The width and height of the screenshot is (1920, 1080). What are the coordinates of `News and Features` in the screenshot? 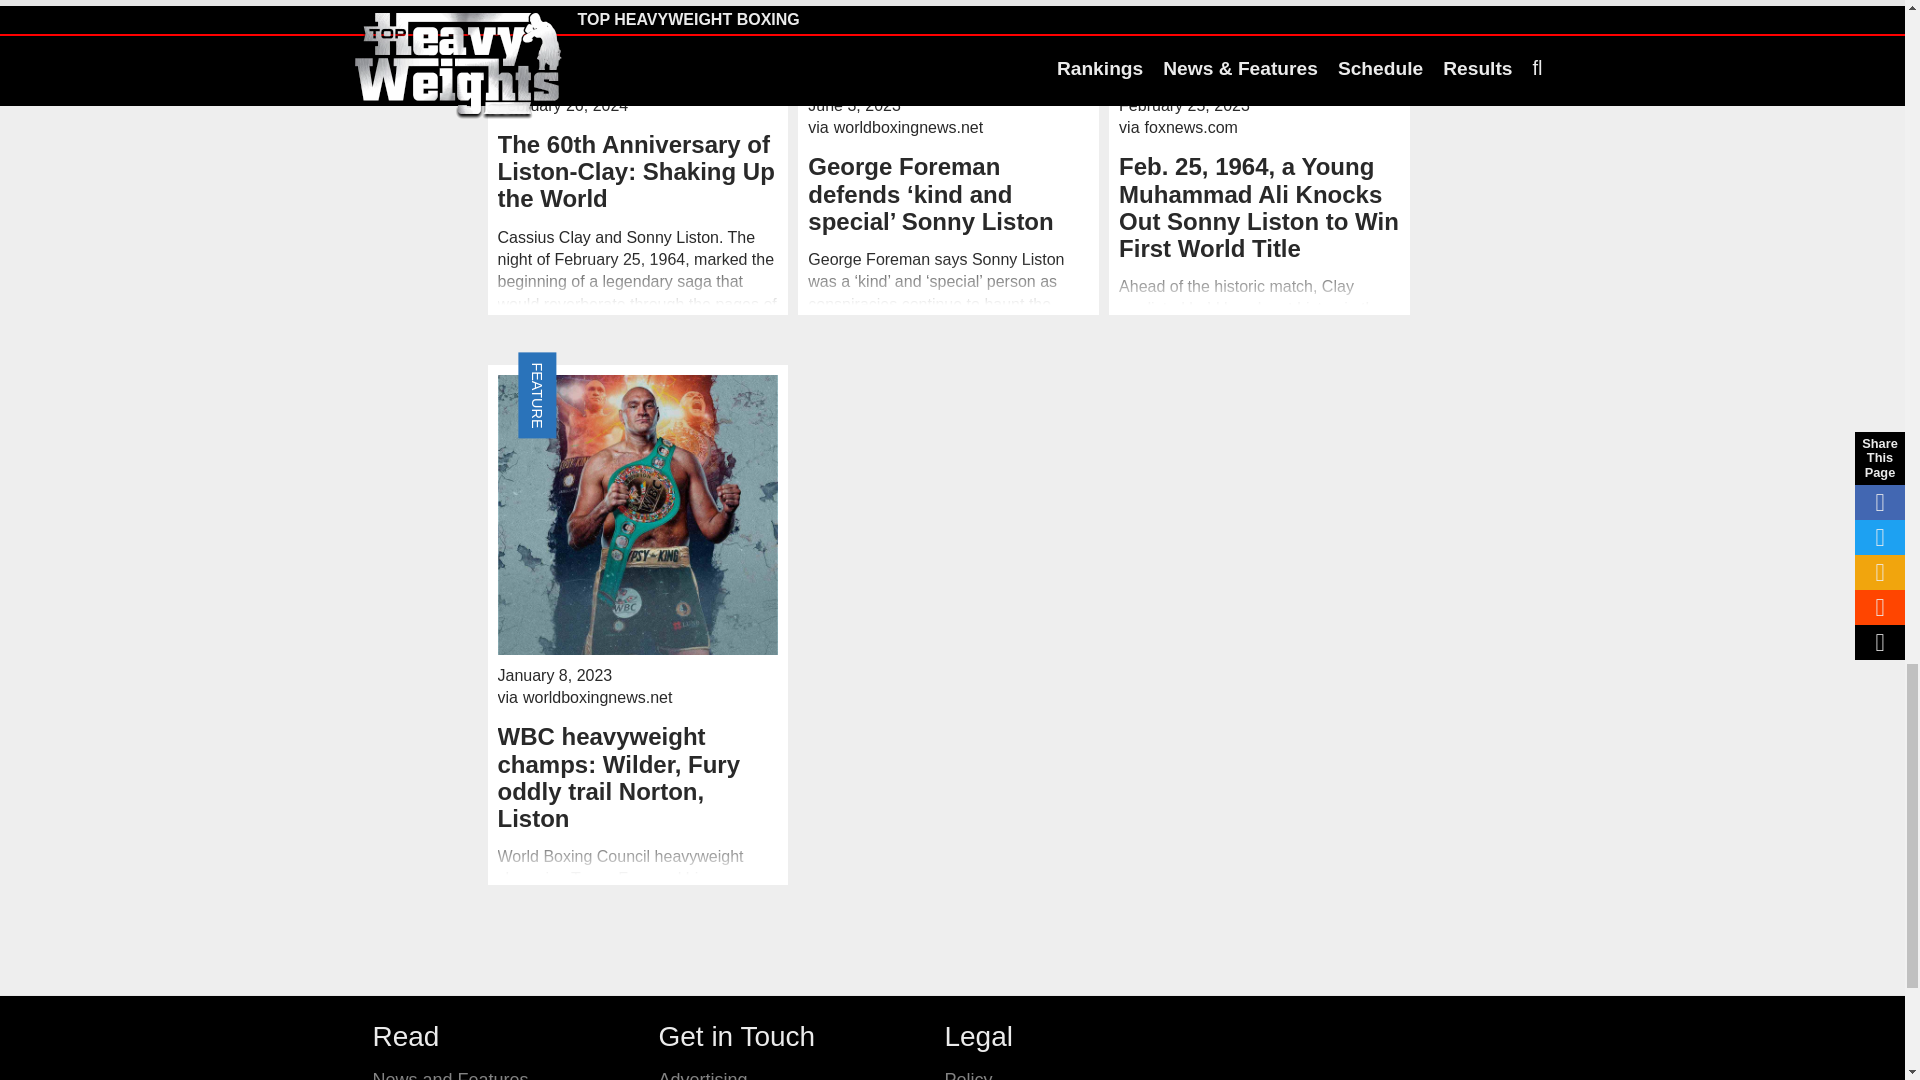 It's located at (450, 1075).